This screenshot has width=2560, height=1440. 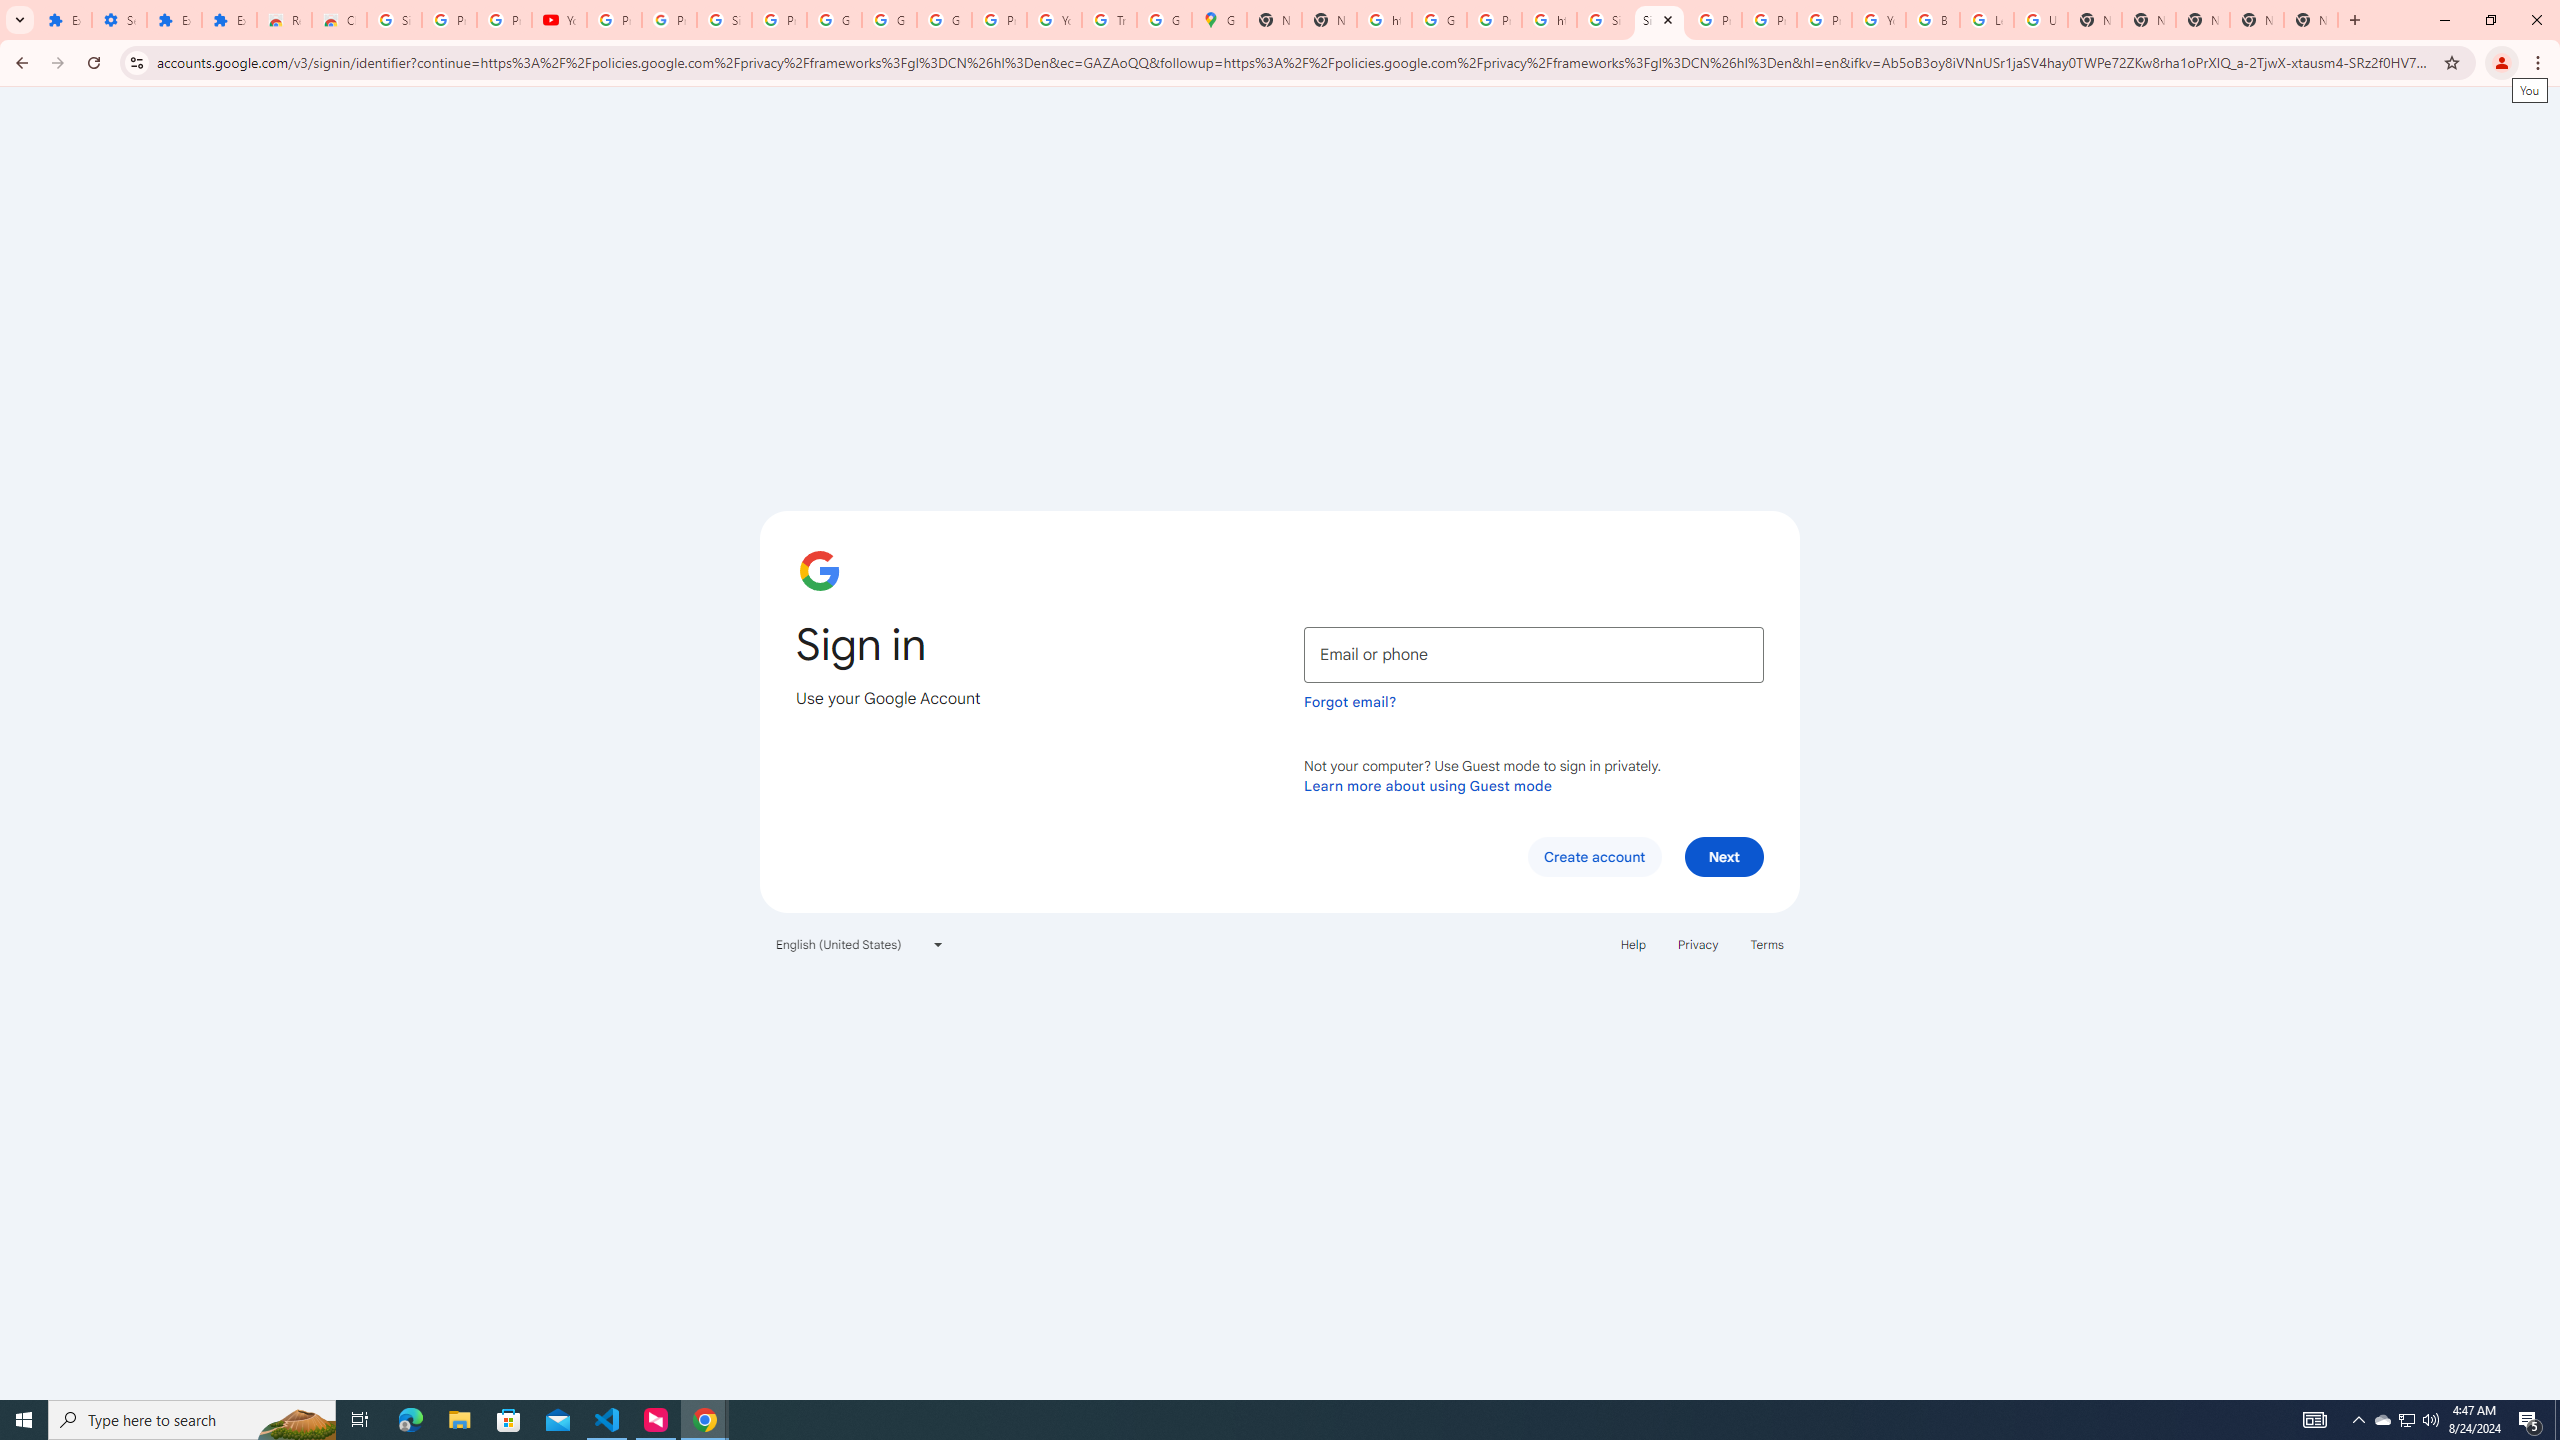 What do you see at coordinates (1219, 20) in the screenshot?
I see `Google Maps` at bounding box center [1219, 20].